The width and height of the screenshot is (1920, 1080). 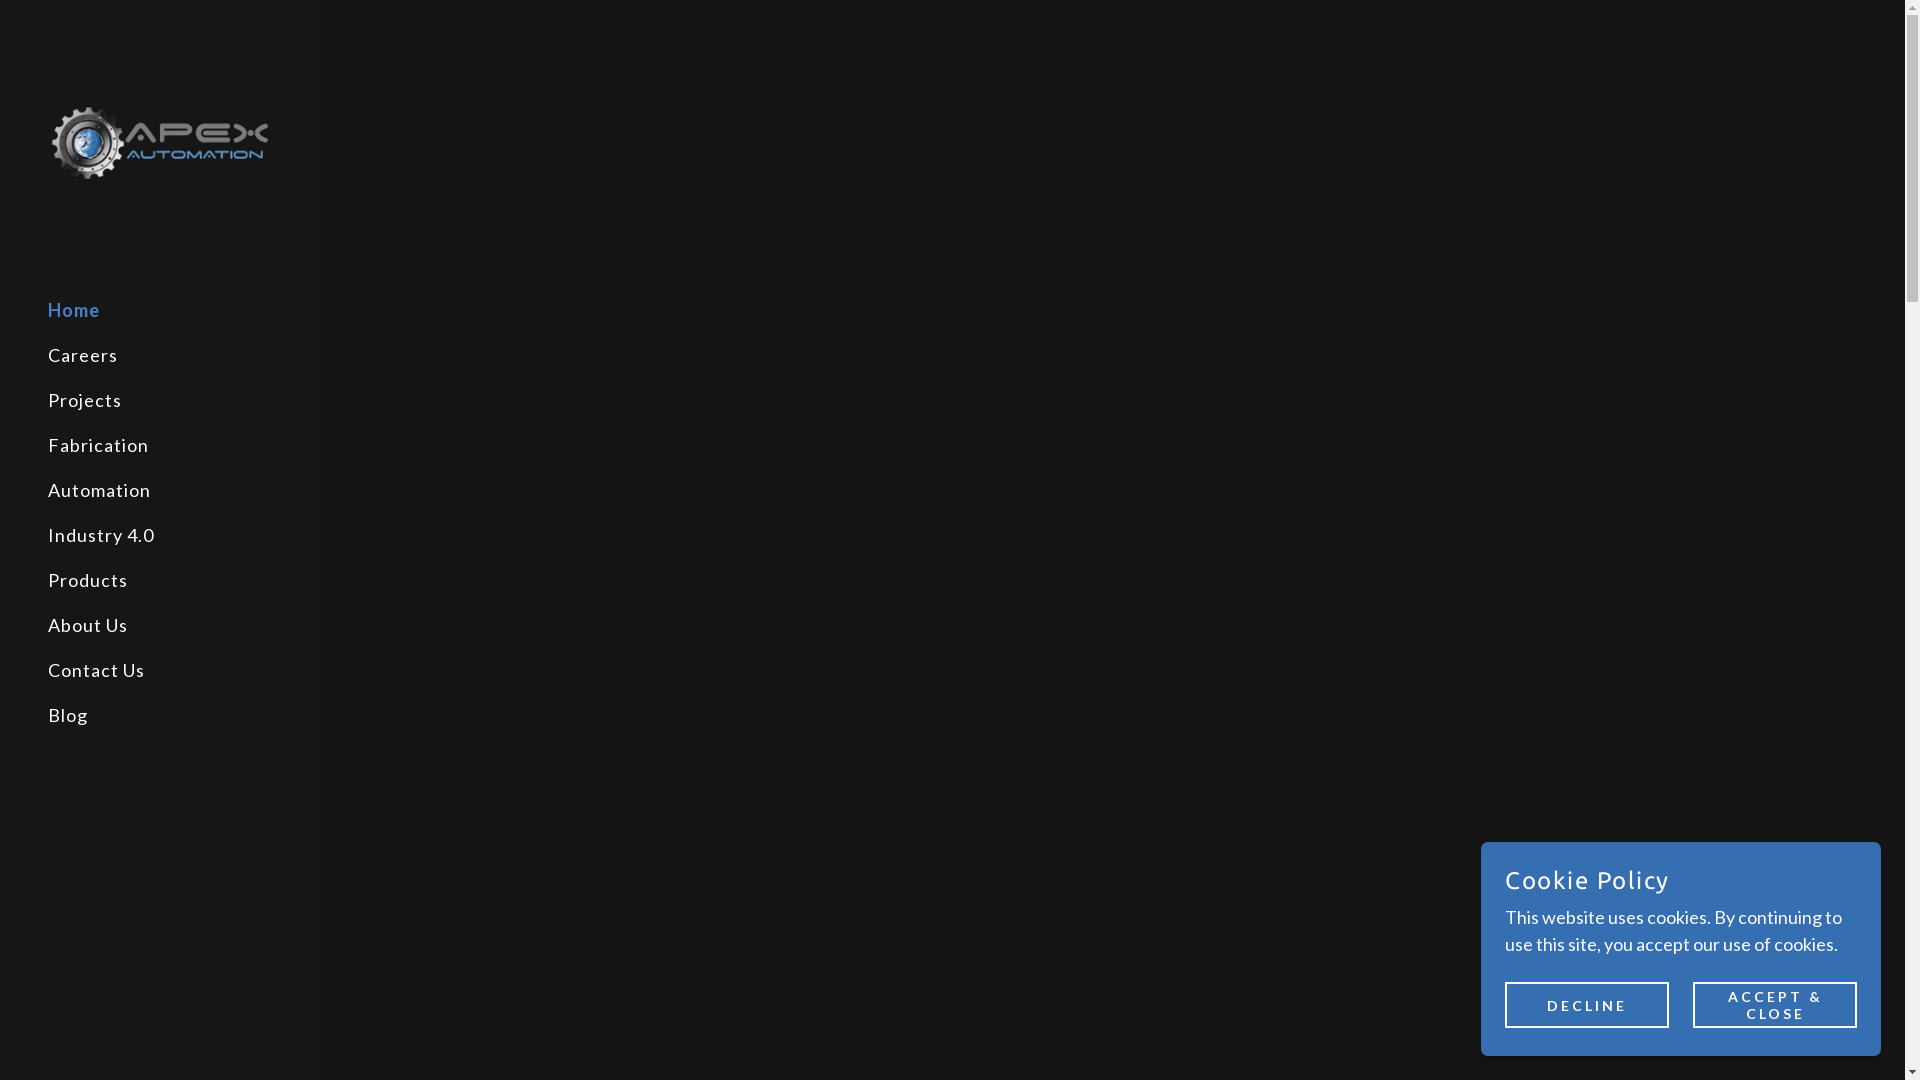 I want to click on Careers, so click(x=83, y=355).